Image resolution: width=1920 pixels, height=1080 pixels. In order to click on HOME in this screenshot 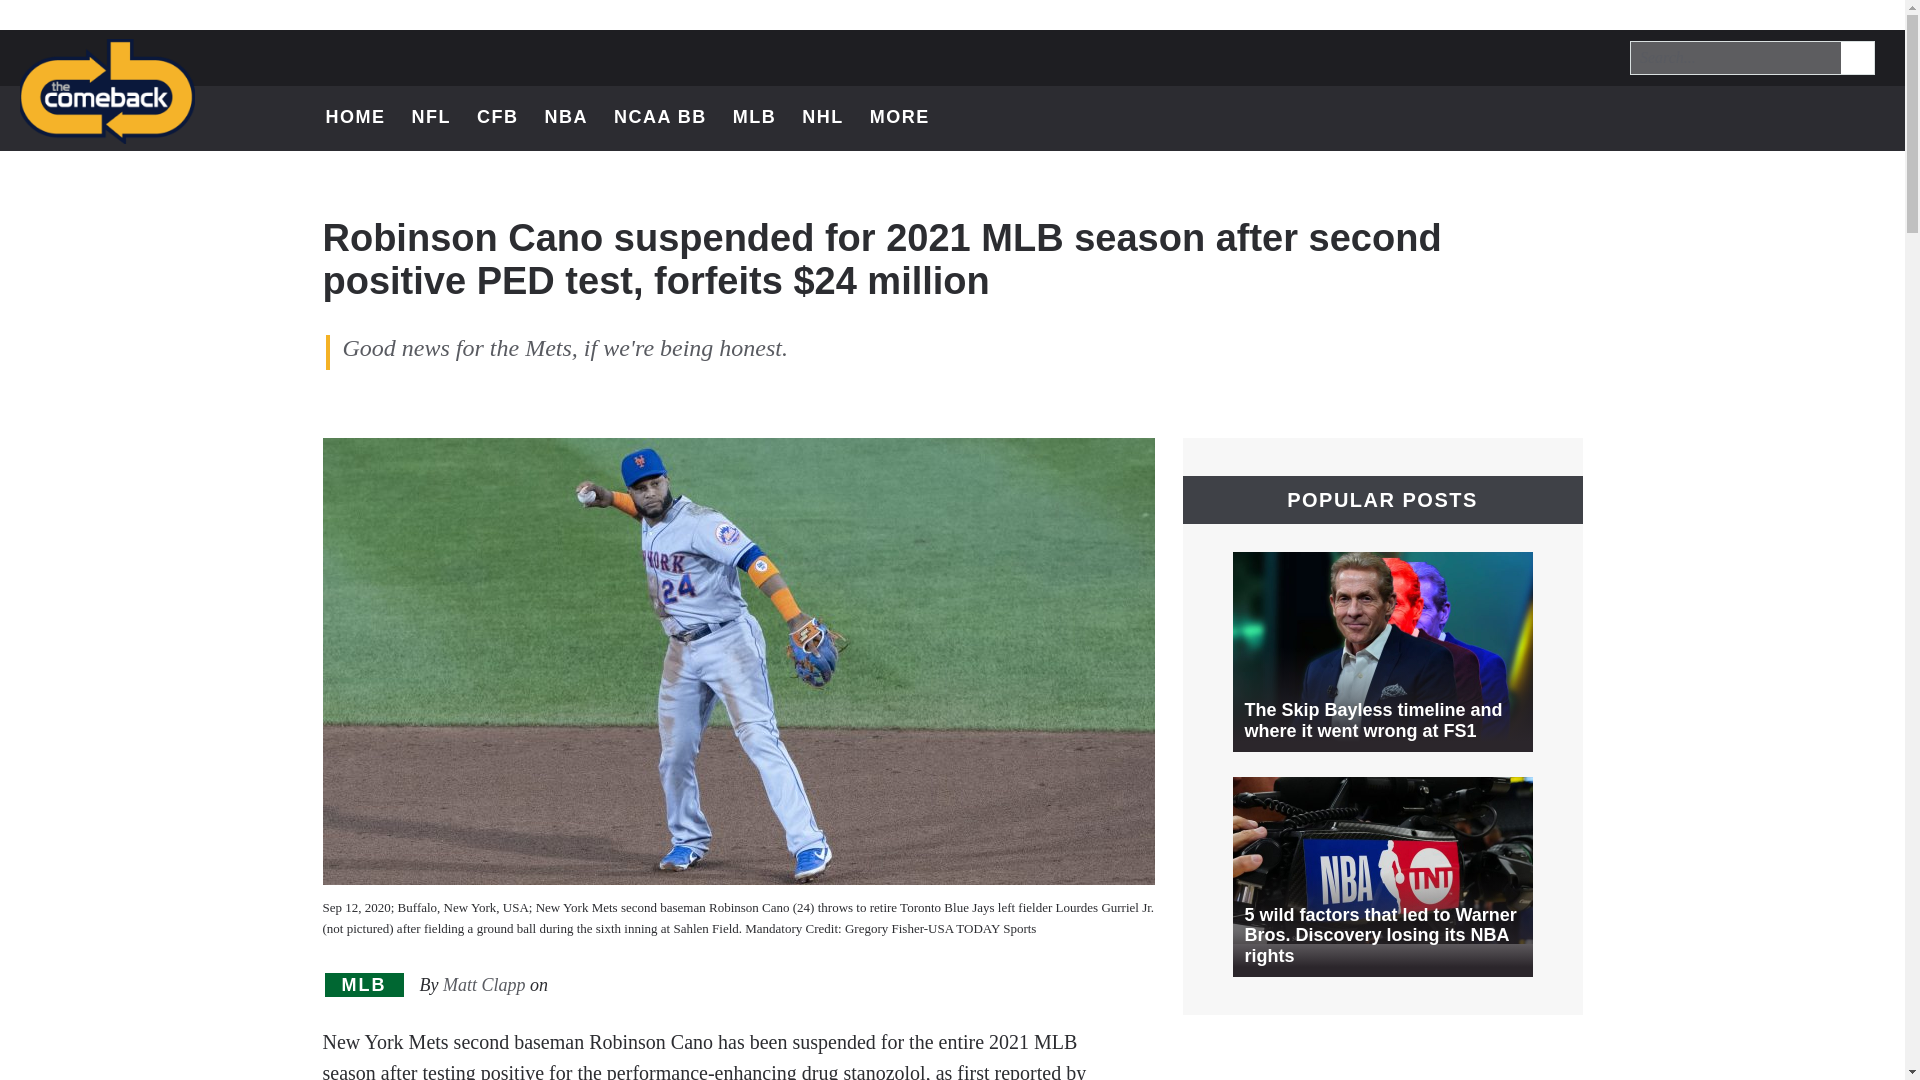, I will do `click(356, 118)`.